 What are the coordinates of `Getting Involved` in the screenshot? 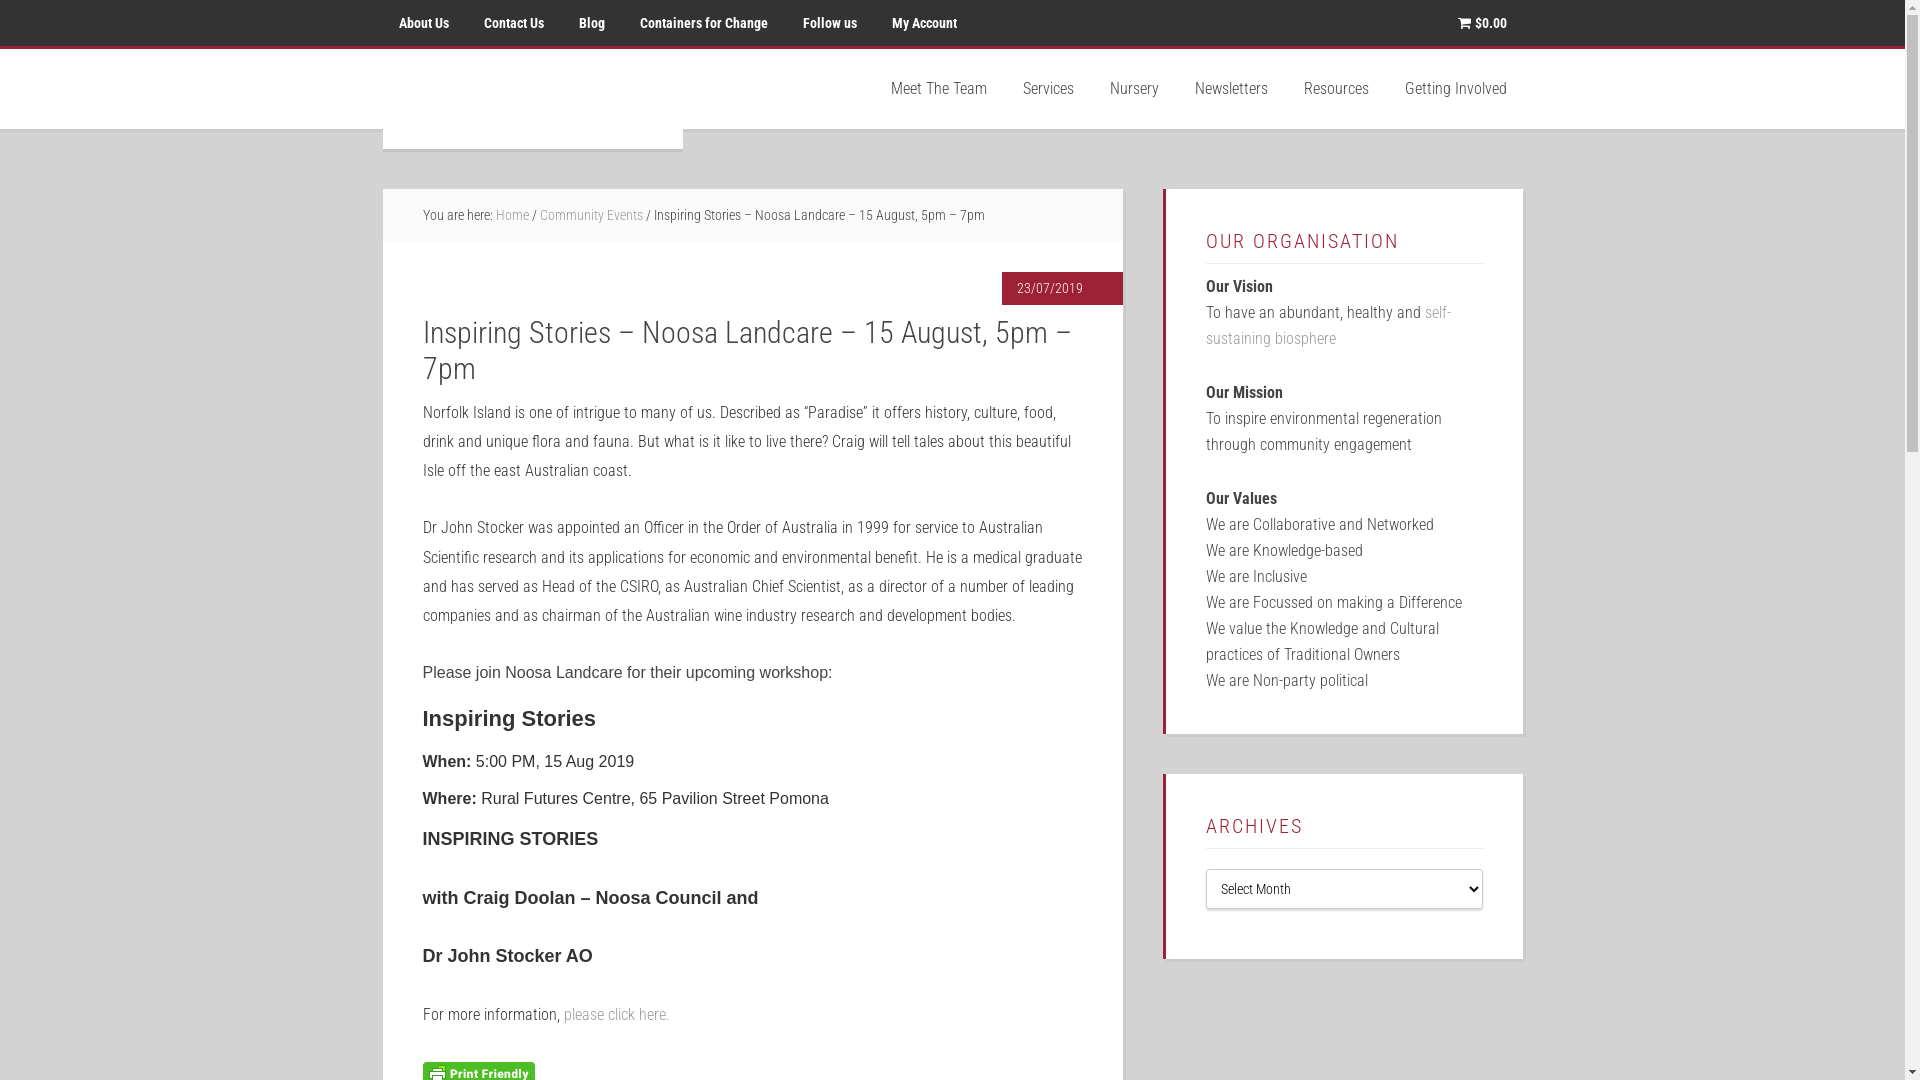 It's located at (1455, 89).